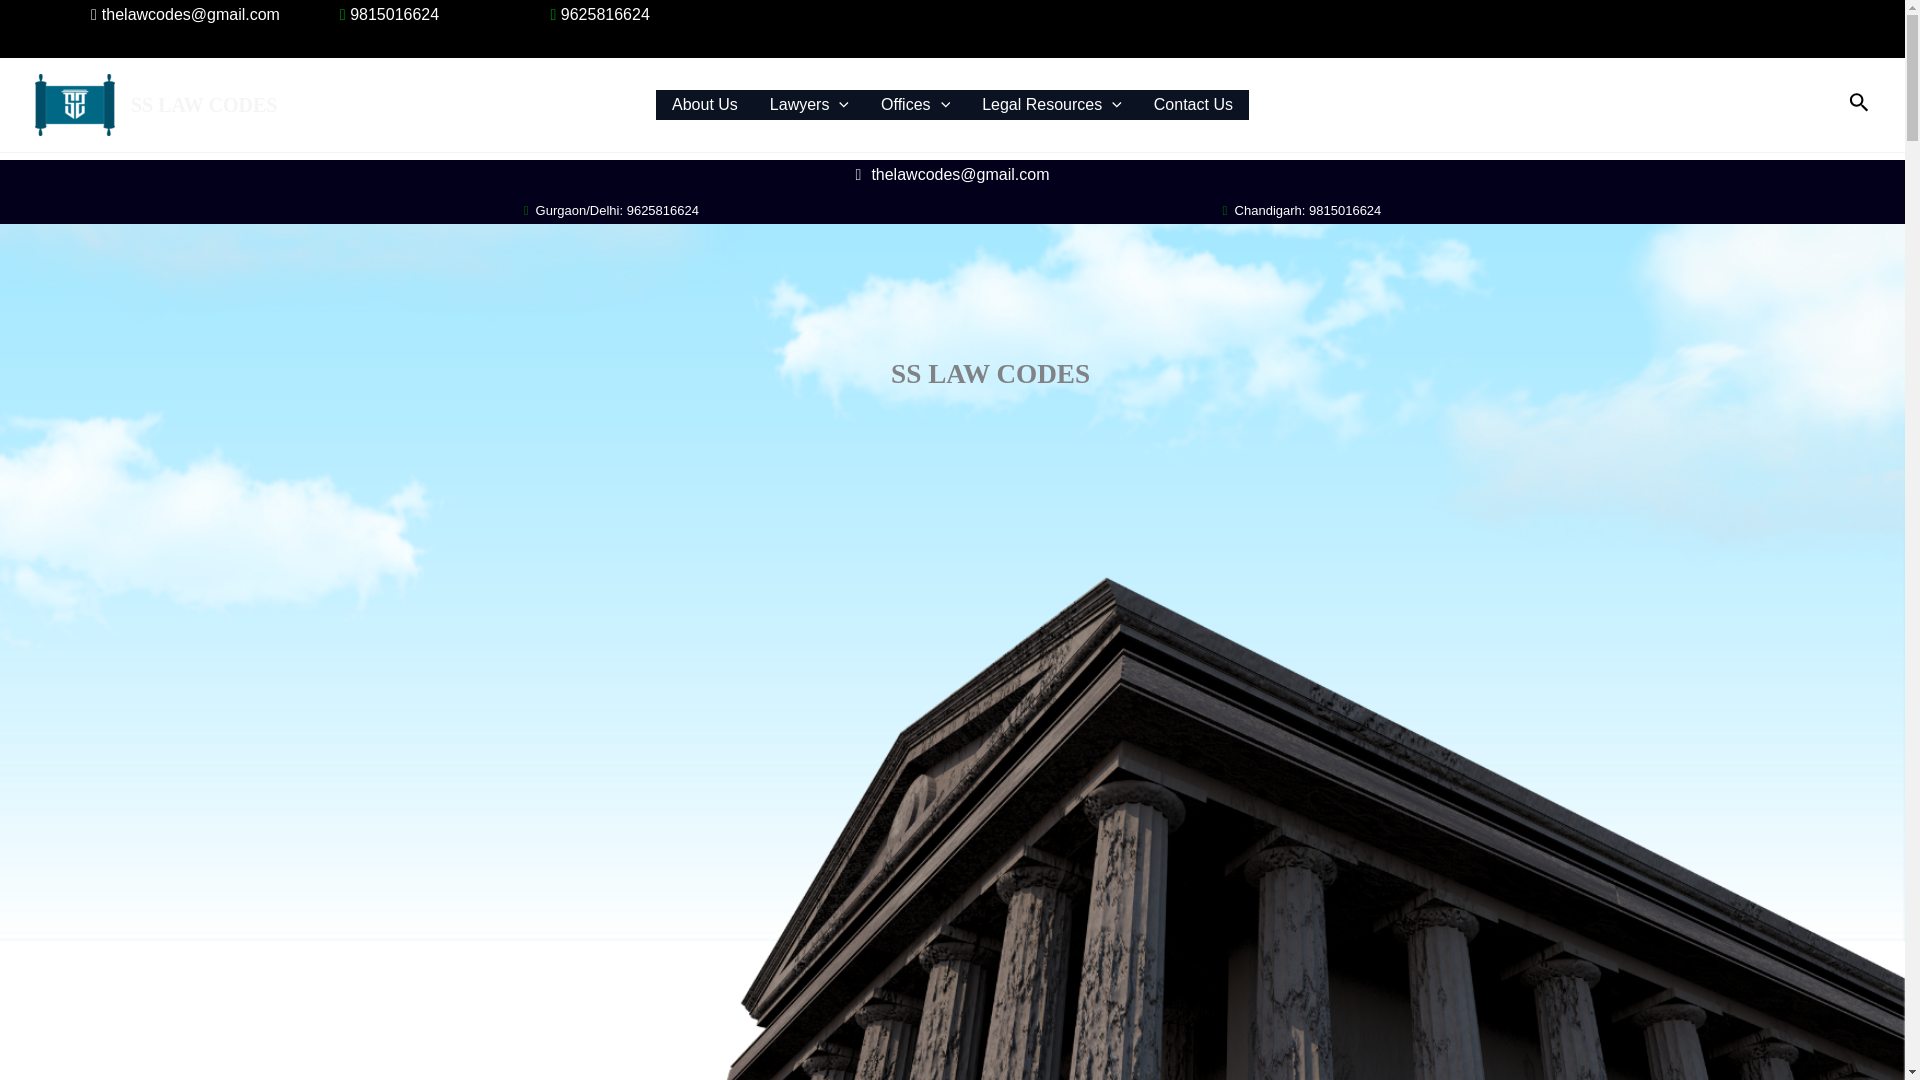  I want to click on Offices, so click(915, 104).